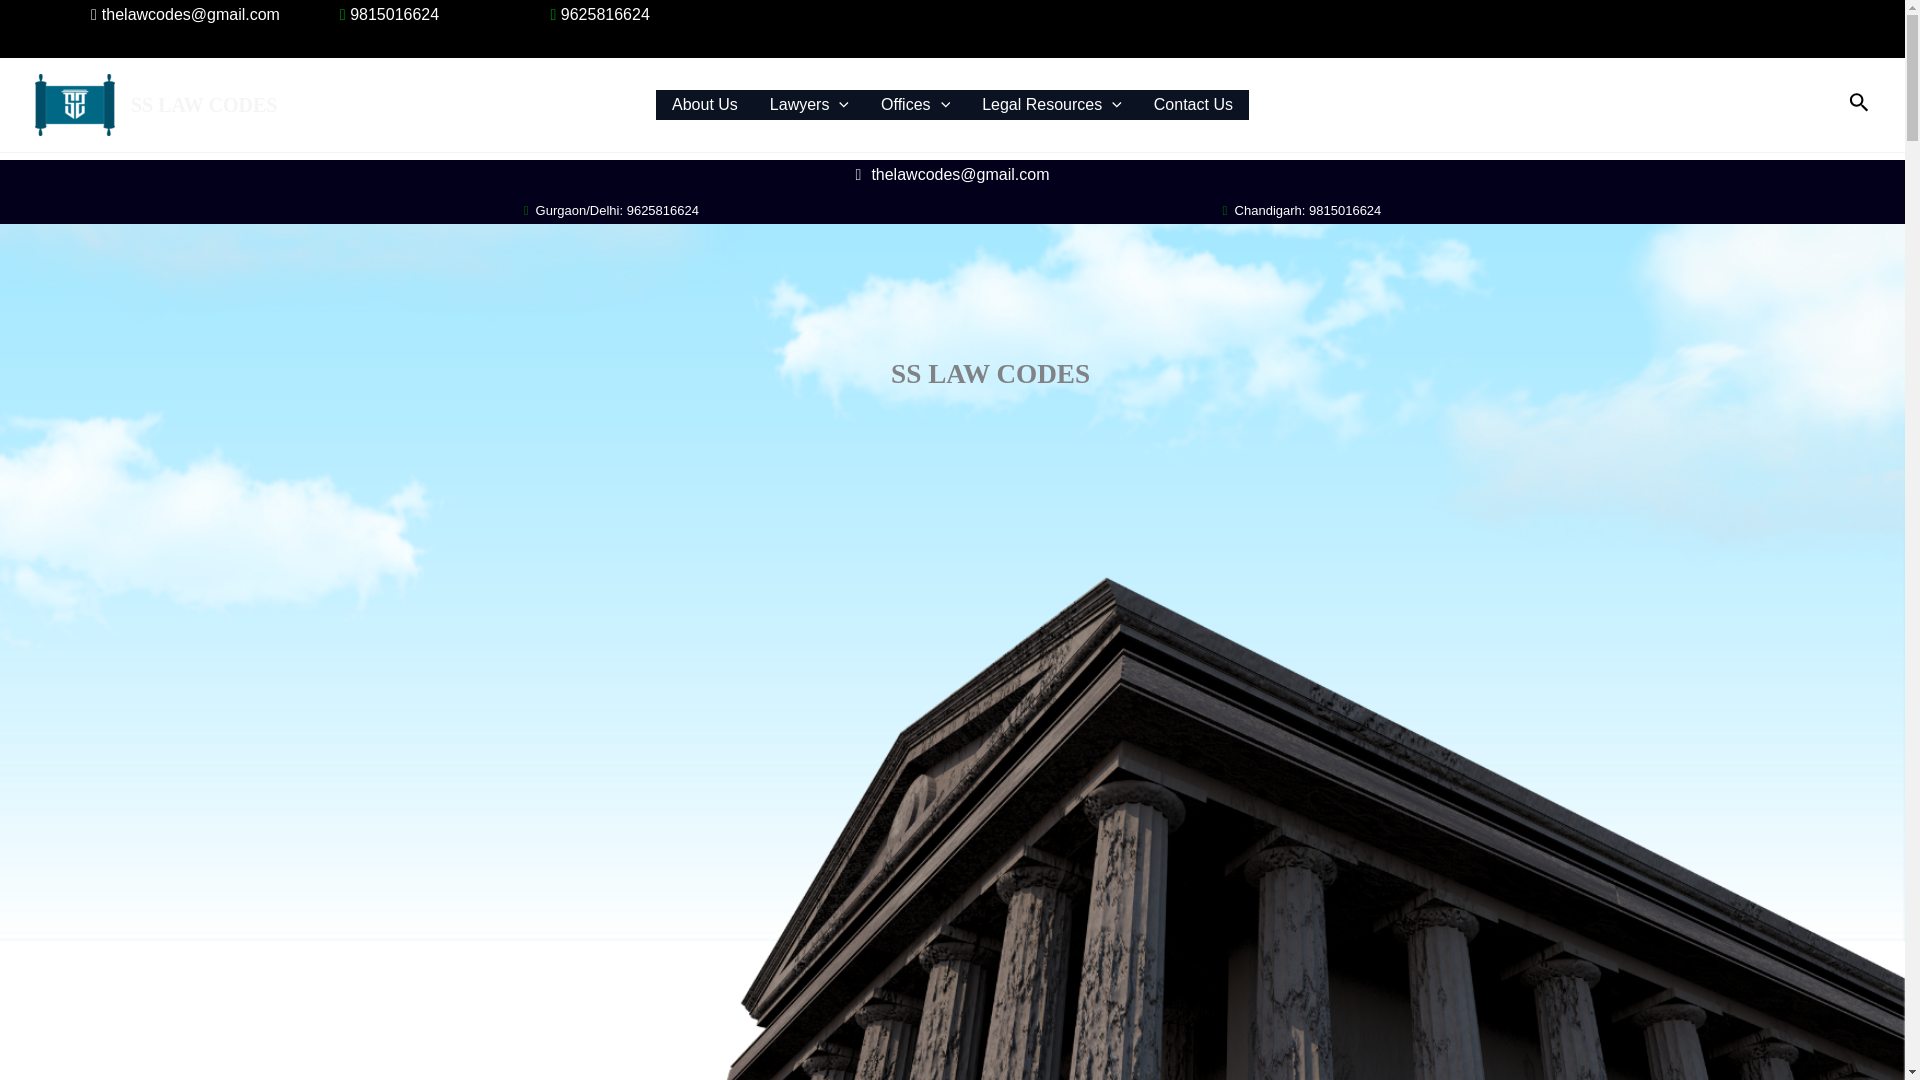  I want to click on Offices, so click(915, 104).